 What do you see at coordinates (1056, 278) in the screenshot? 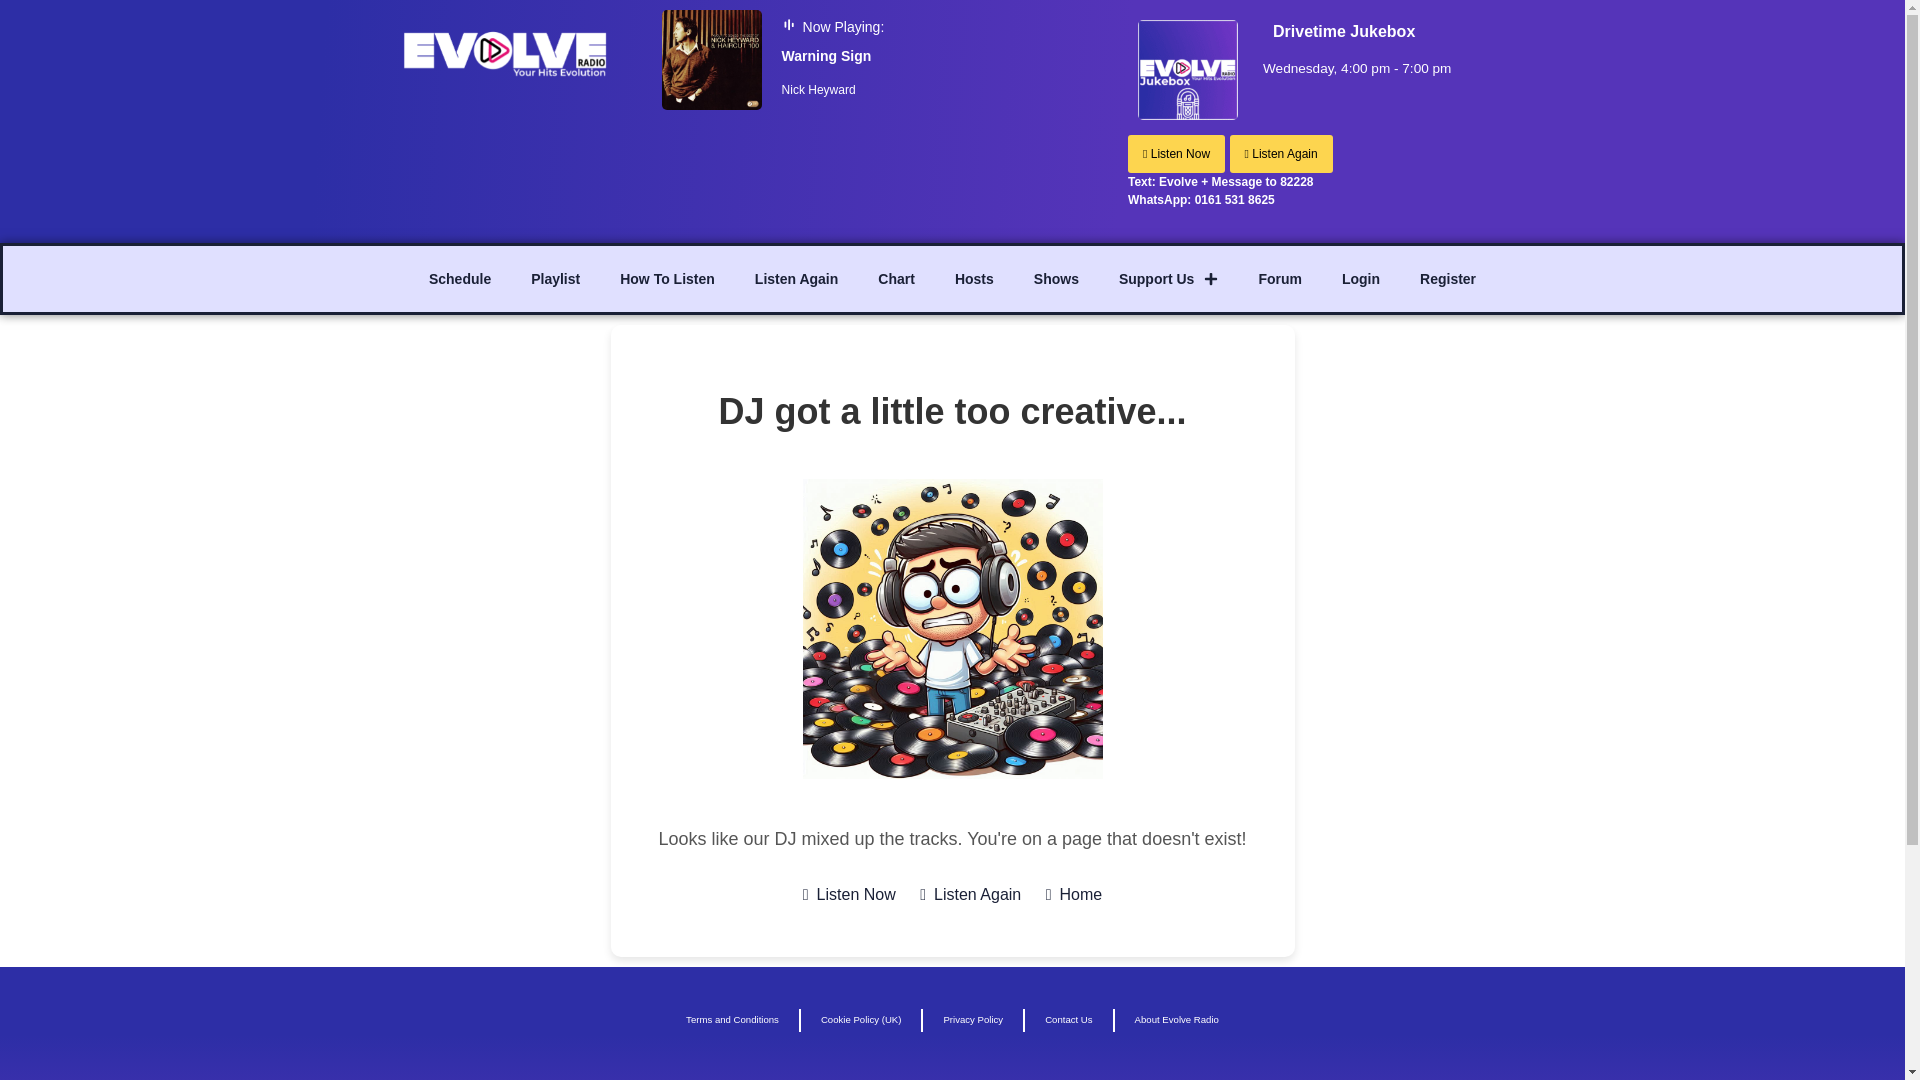
I see `Shows` at bounding box center [1056, 278].